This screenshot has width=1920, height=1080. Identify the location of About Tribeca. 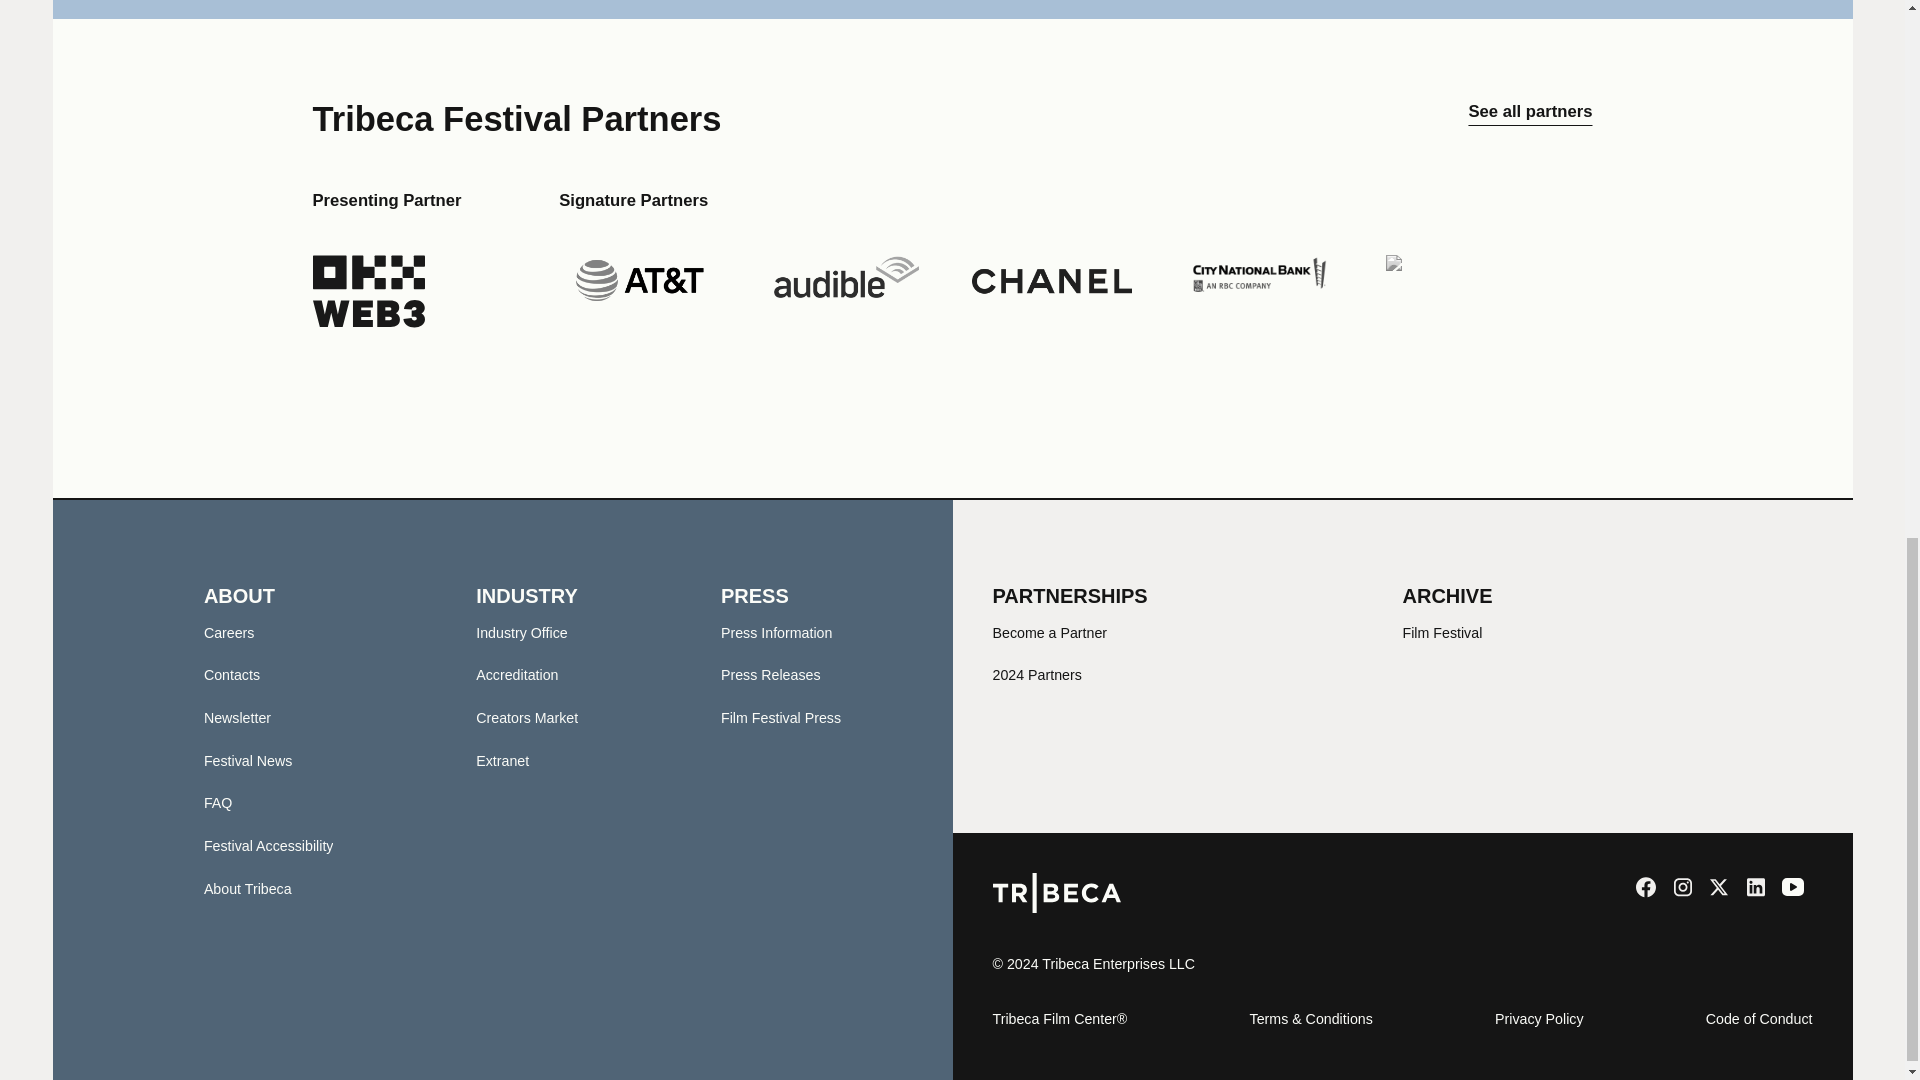
(247, 889).